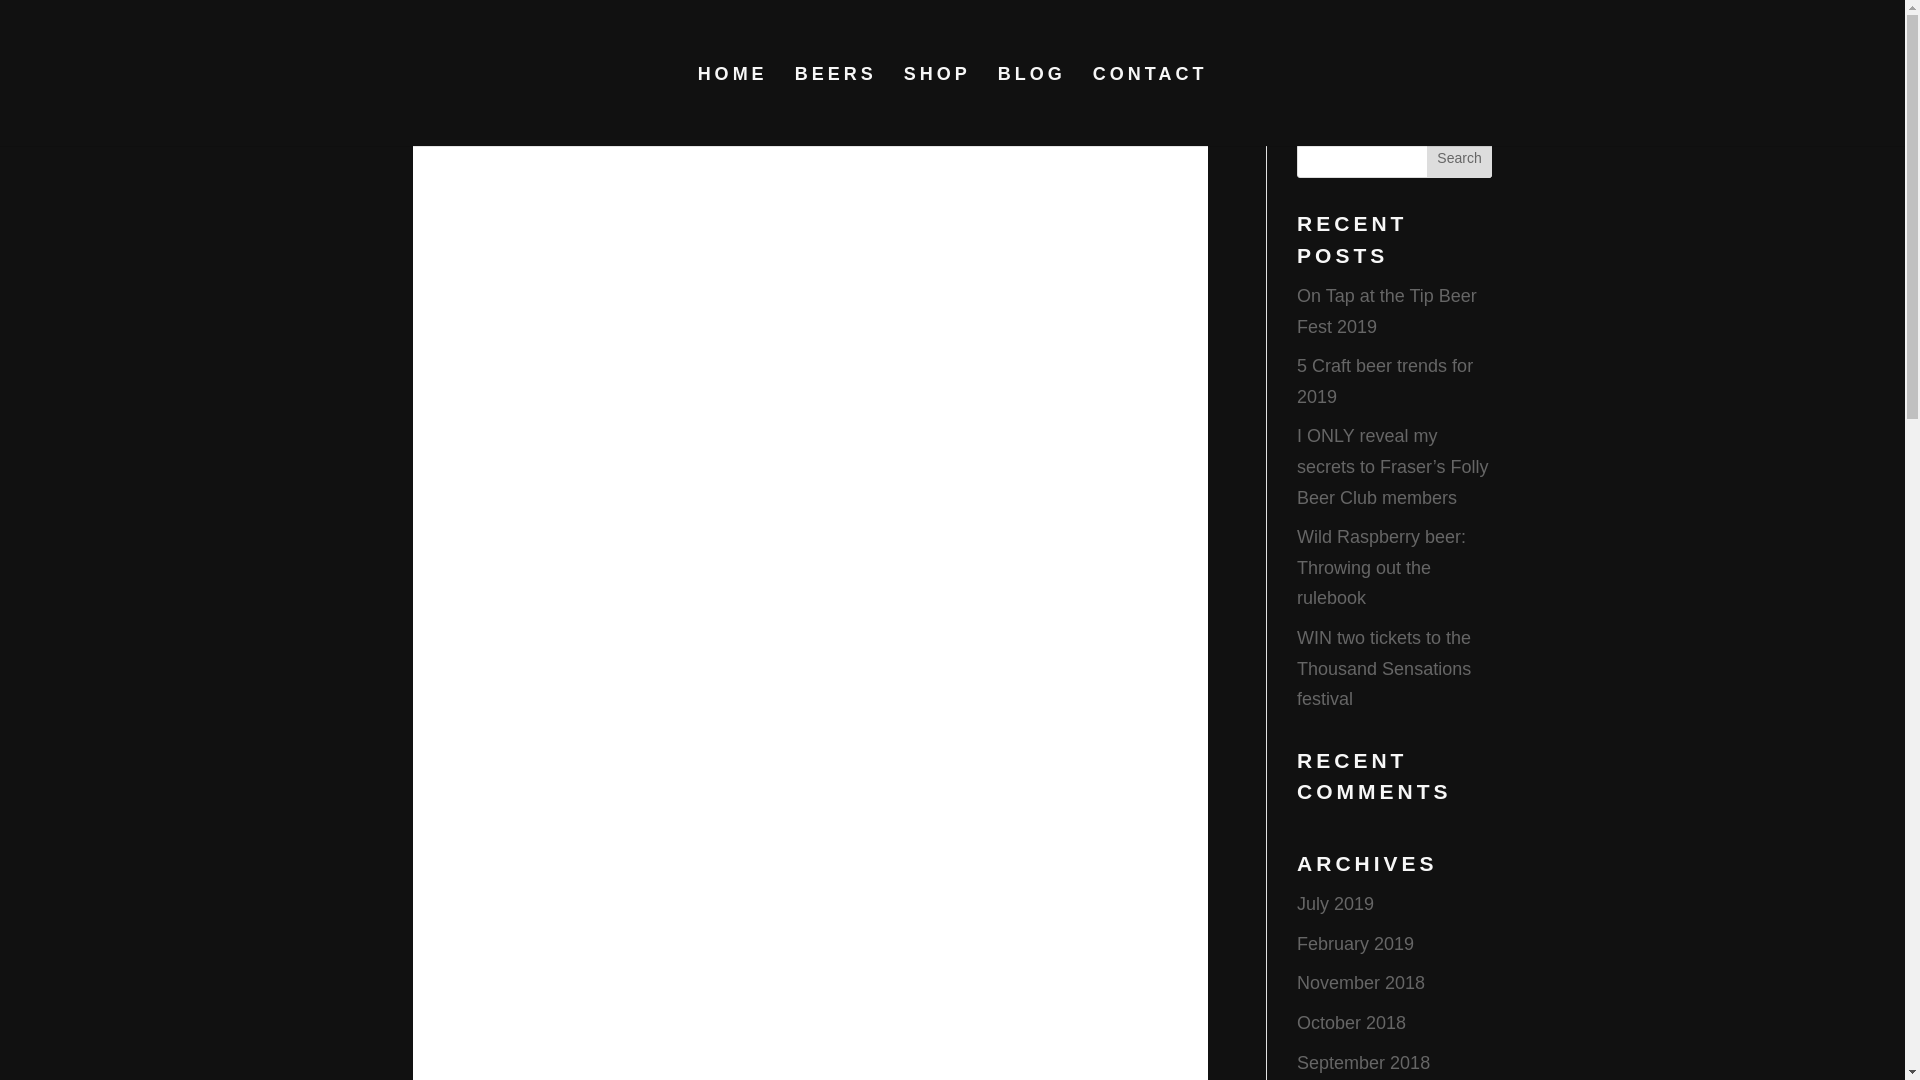 This screenshot has height=1080, width=1920. I want to click on WIN two tickets to the Thousand Sensations festival, so click(1384, 668).